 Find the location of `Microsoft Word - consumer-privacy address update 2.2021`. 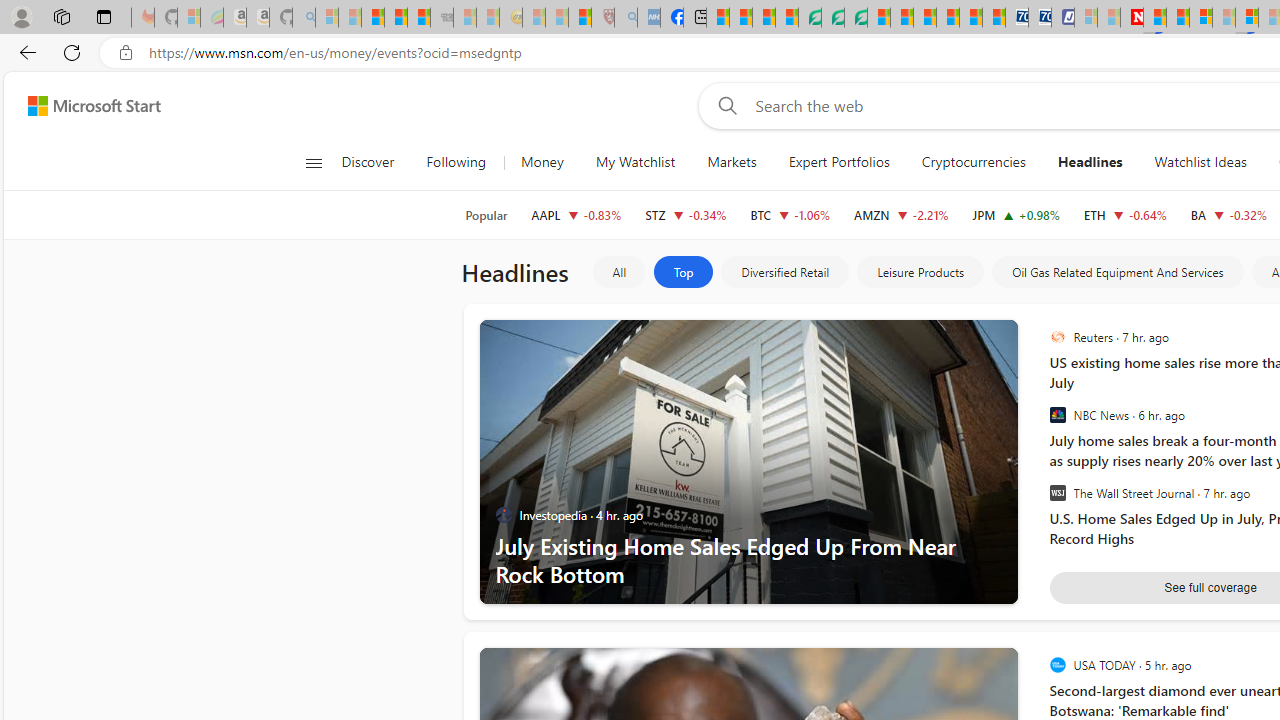

Microsoft Word - consumer-privacy address update 2.2021 is located at coordinates (855, 18).